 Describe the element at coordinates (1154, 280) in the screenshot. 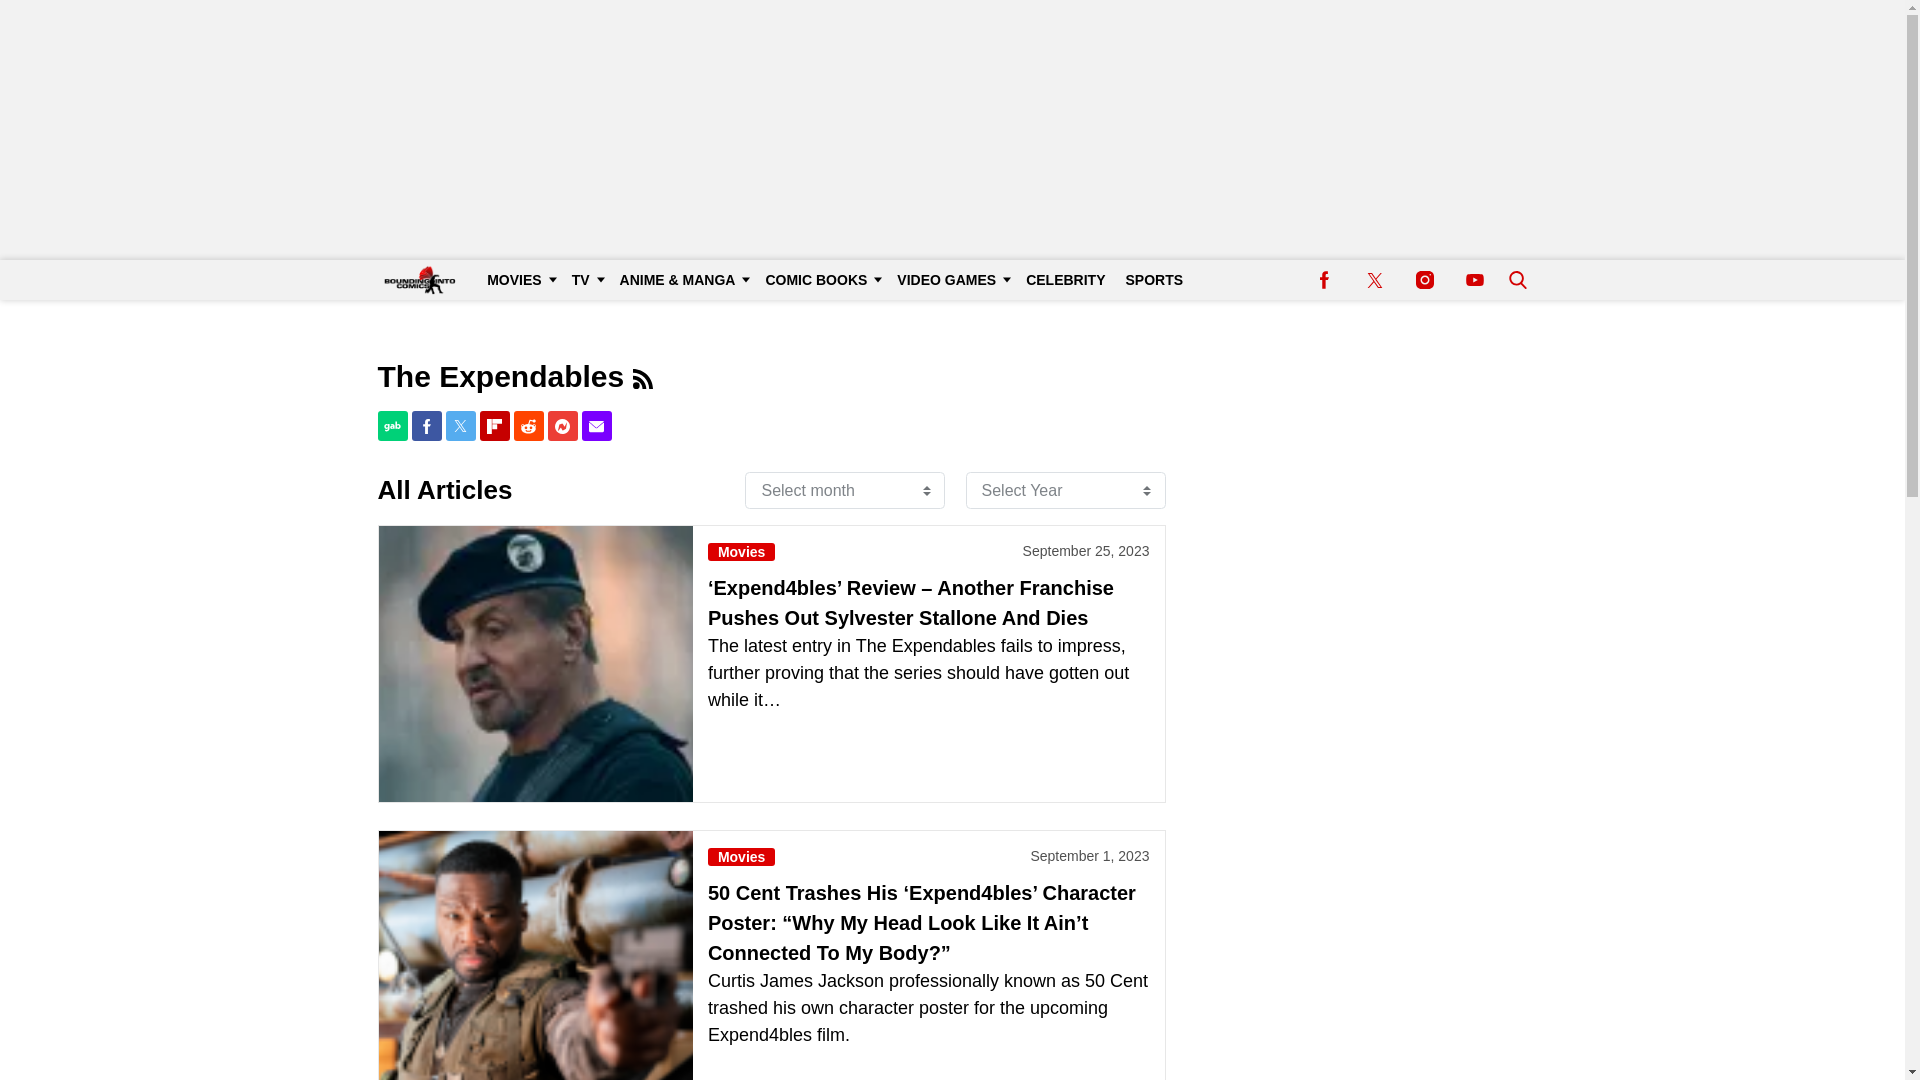

I see `SPORTS` at that location.